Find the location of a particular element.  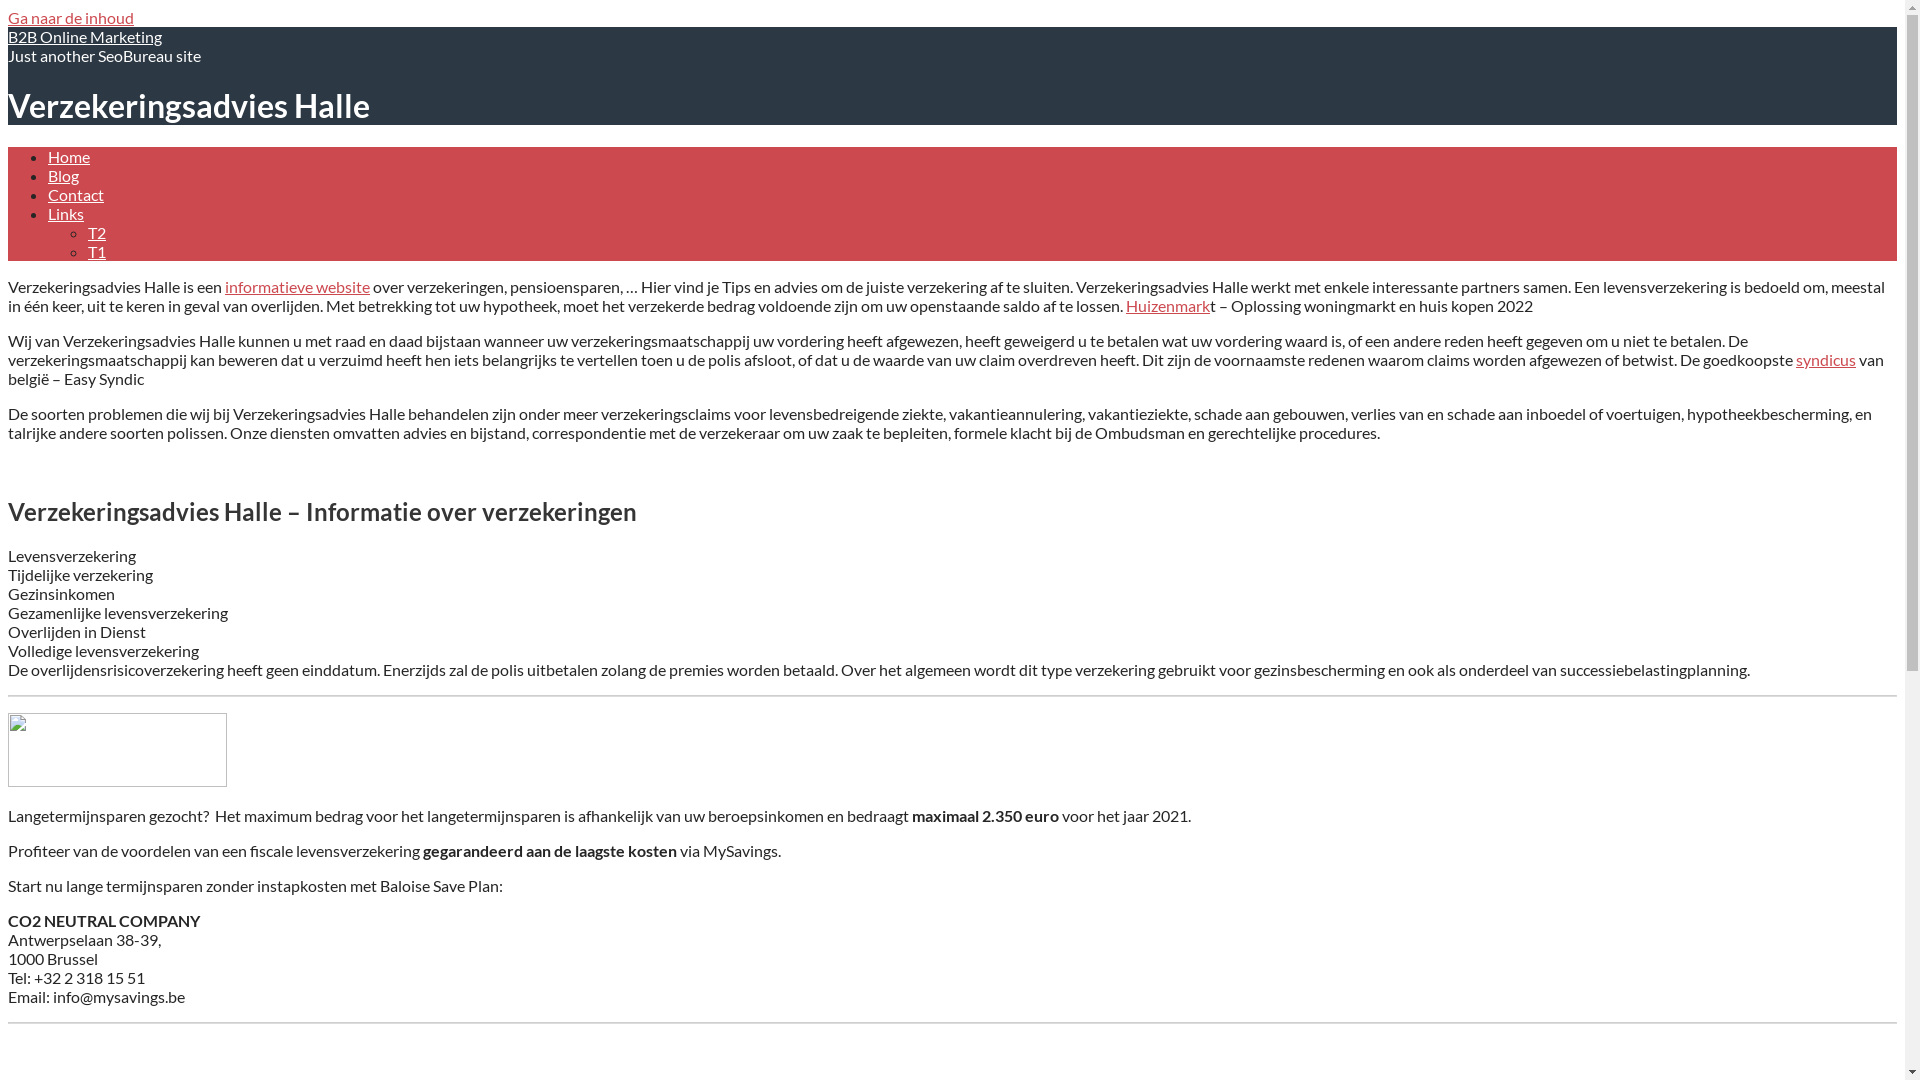

B2B Online Marketing is located at coordinates (85, 36).